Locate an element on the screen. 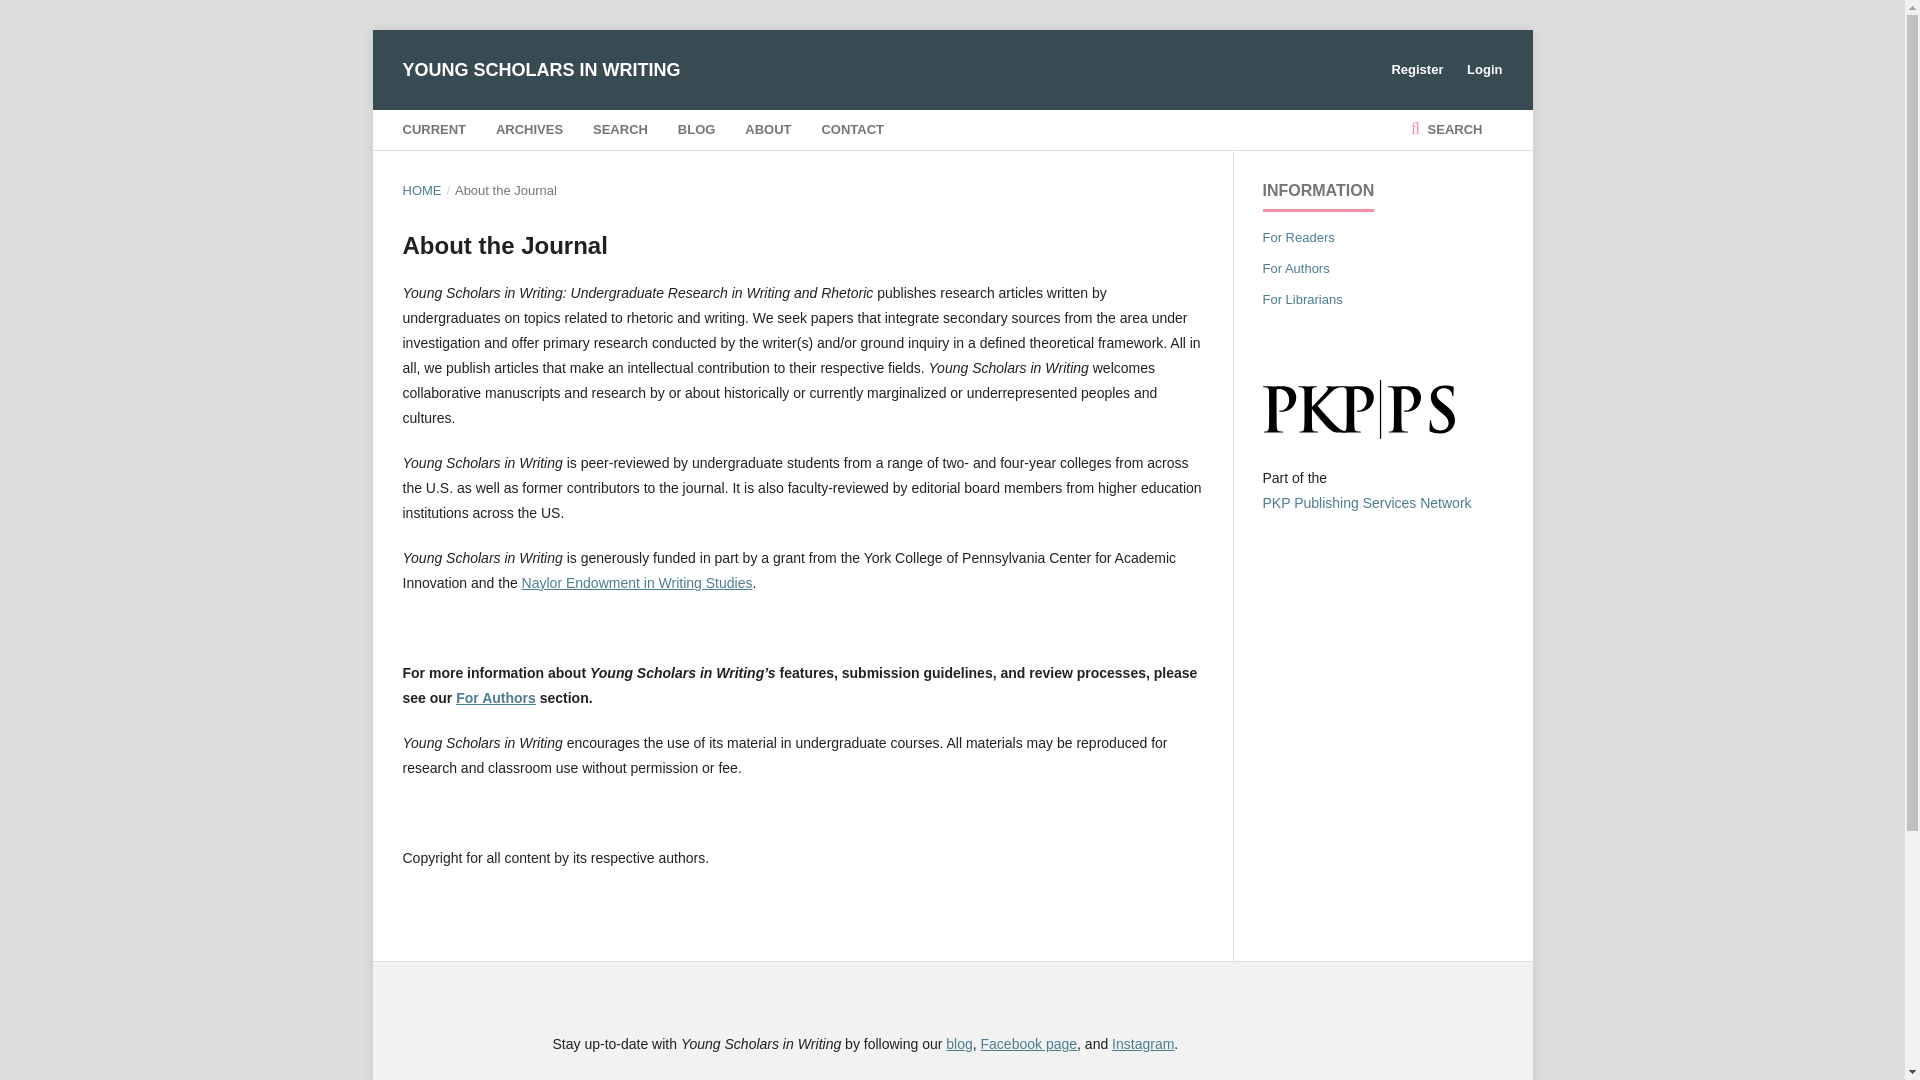 The width and height of the screenshot is (1920, 1080). For Readers is located at coordinates (1298, 238).